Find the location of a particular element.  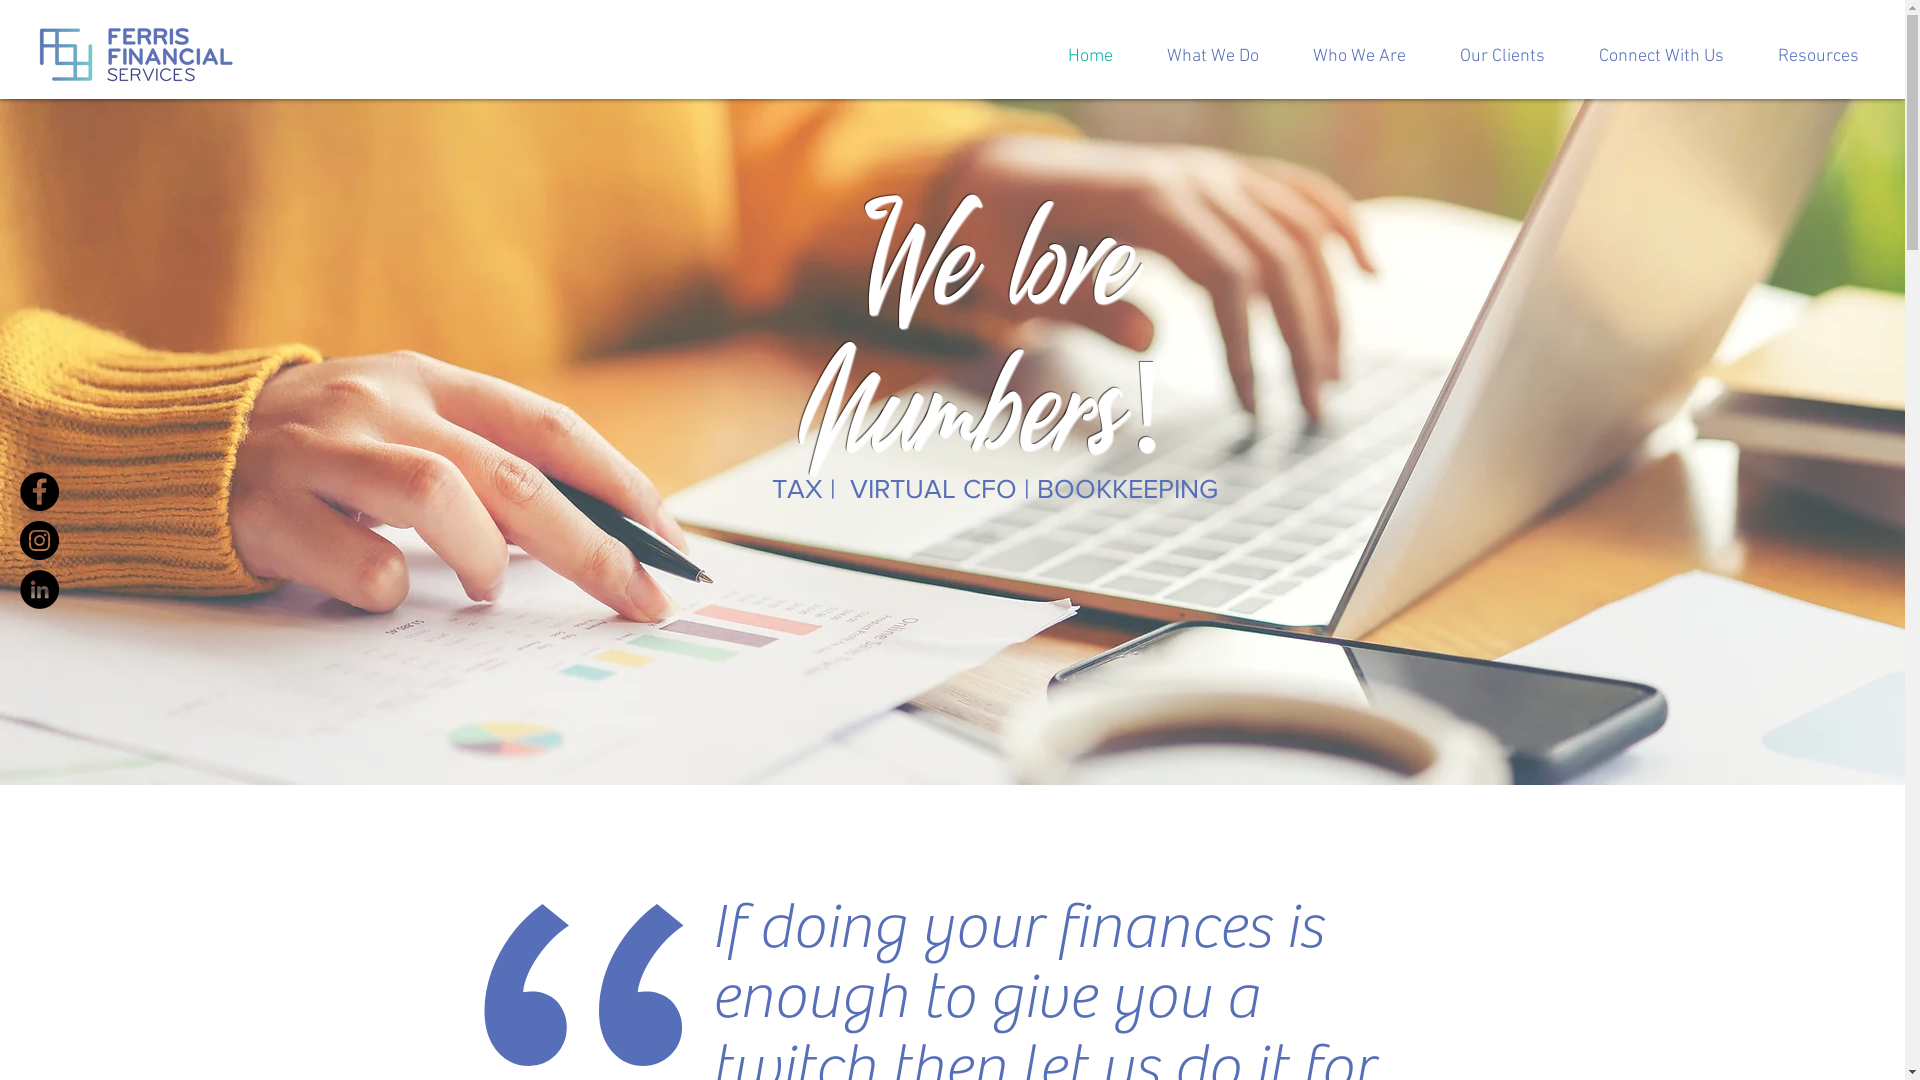

What We Do is located at coordinates (1213, 56).